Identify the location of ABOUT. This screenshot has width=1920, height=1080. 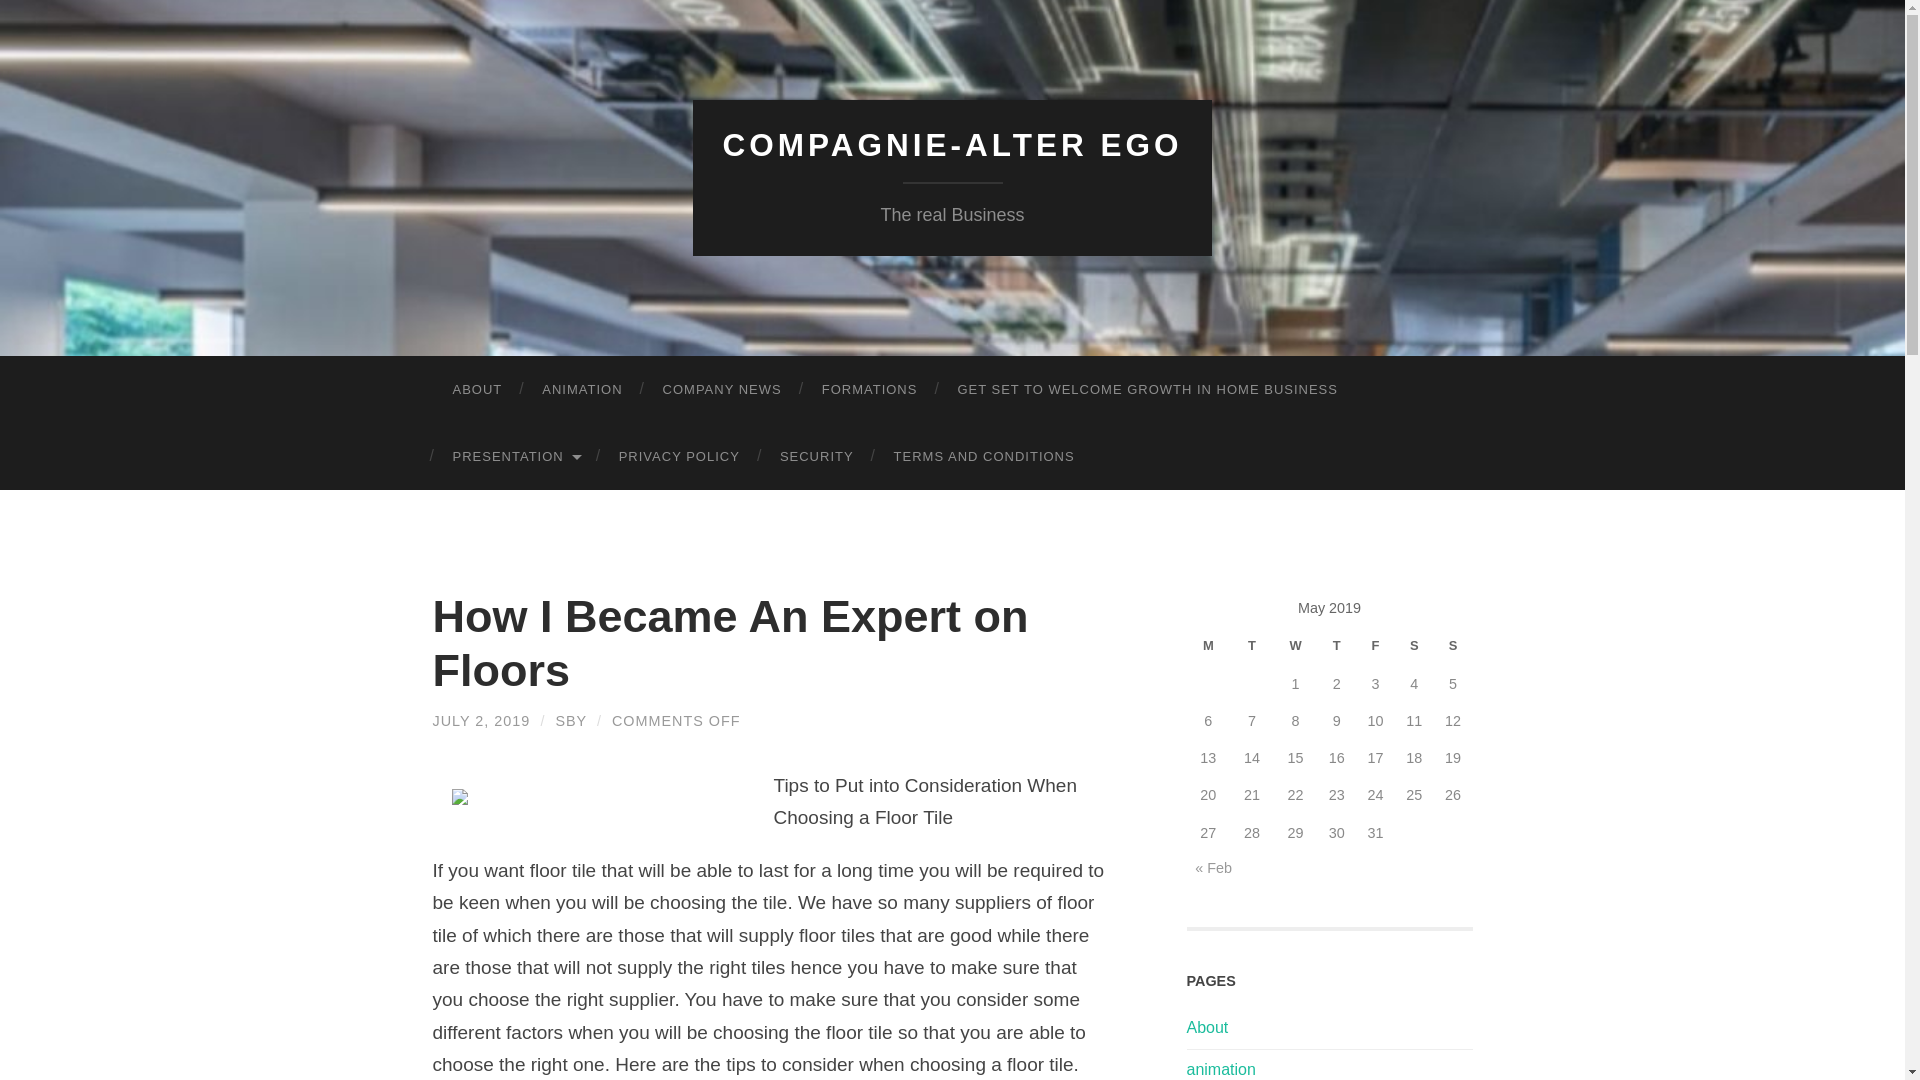
(477, 390).